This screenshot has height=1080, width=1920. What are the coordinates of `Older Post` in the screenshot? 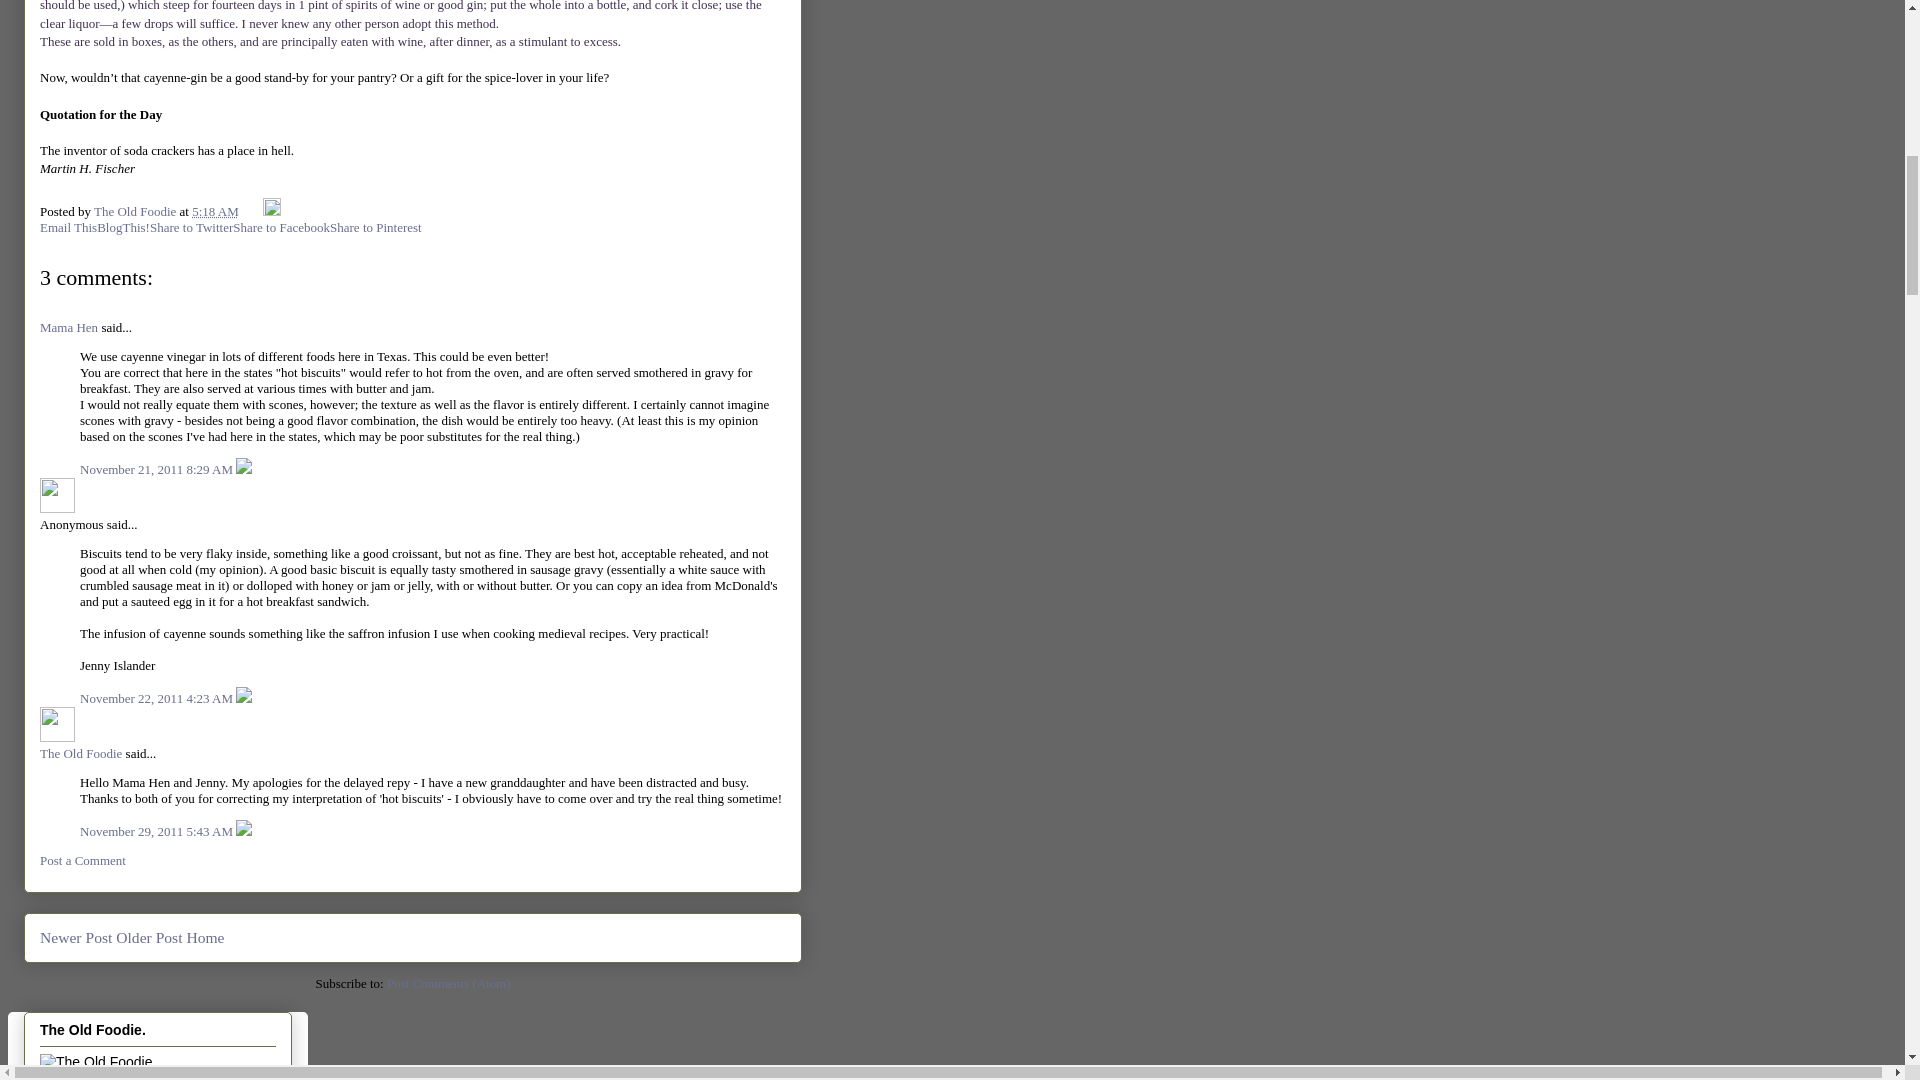 It's located at (148, 937).